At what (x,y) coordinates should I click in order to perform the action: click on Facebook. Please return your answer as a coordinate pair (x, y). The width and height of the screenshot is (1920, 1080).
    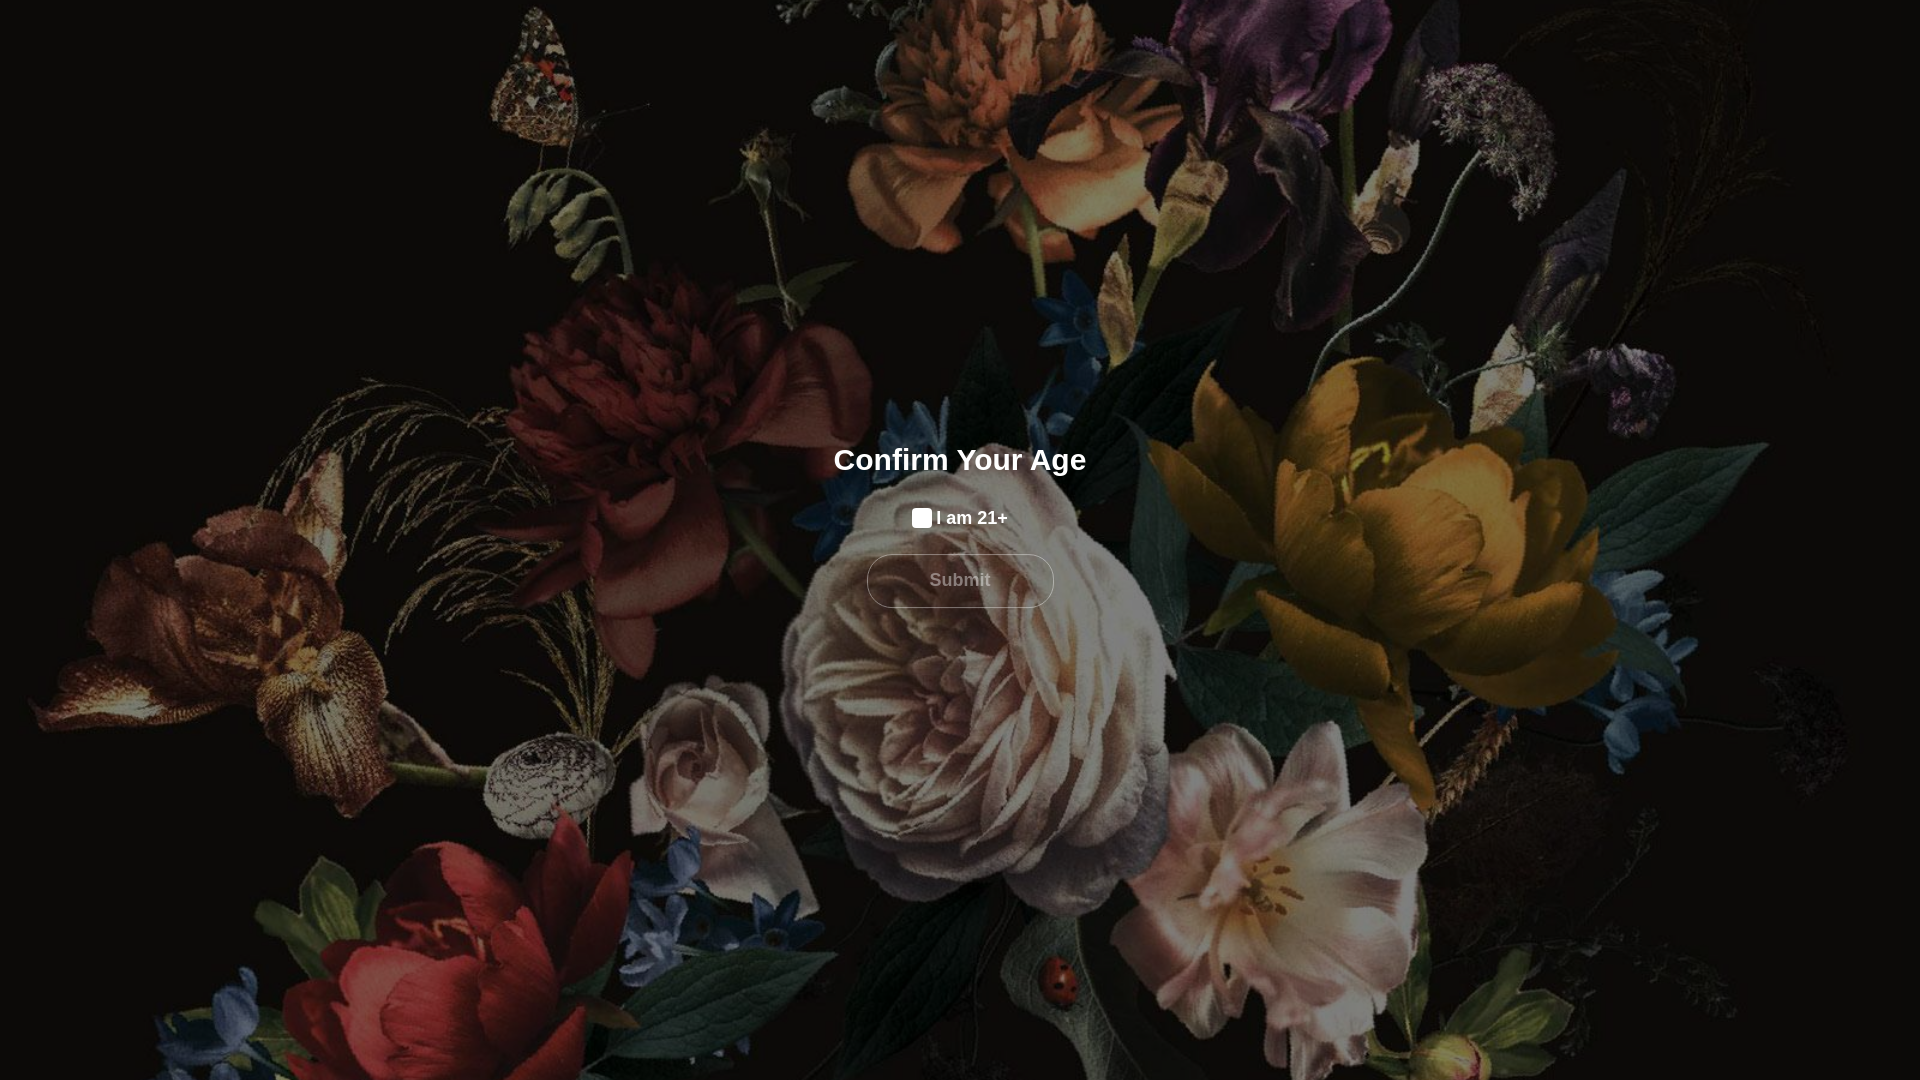
    Looking at the image, I should click on (1464, 89).